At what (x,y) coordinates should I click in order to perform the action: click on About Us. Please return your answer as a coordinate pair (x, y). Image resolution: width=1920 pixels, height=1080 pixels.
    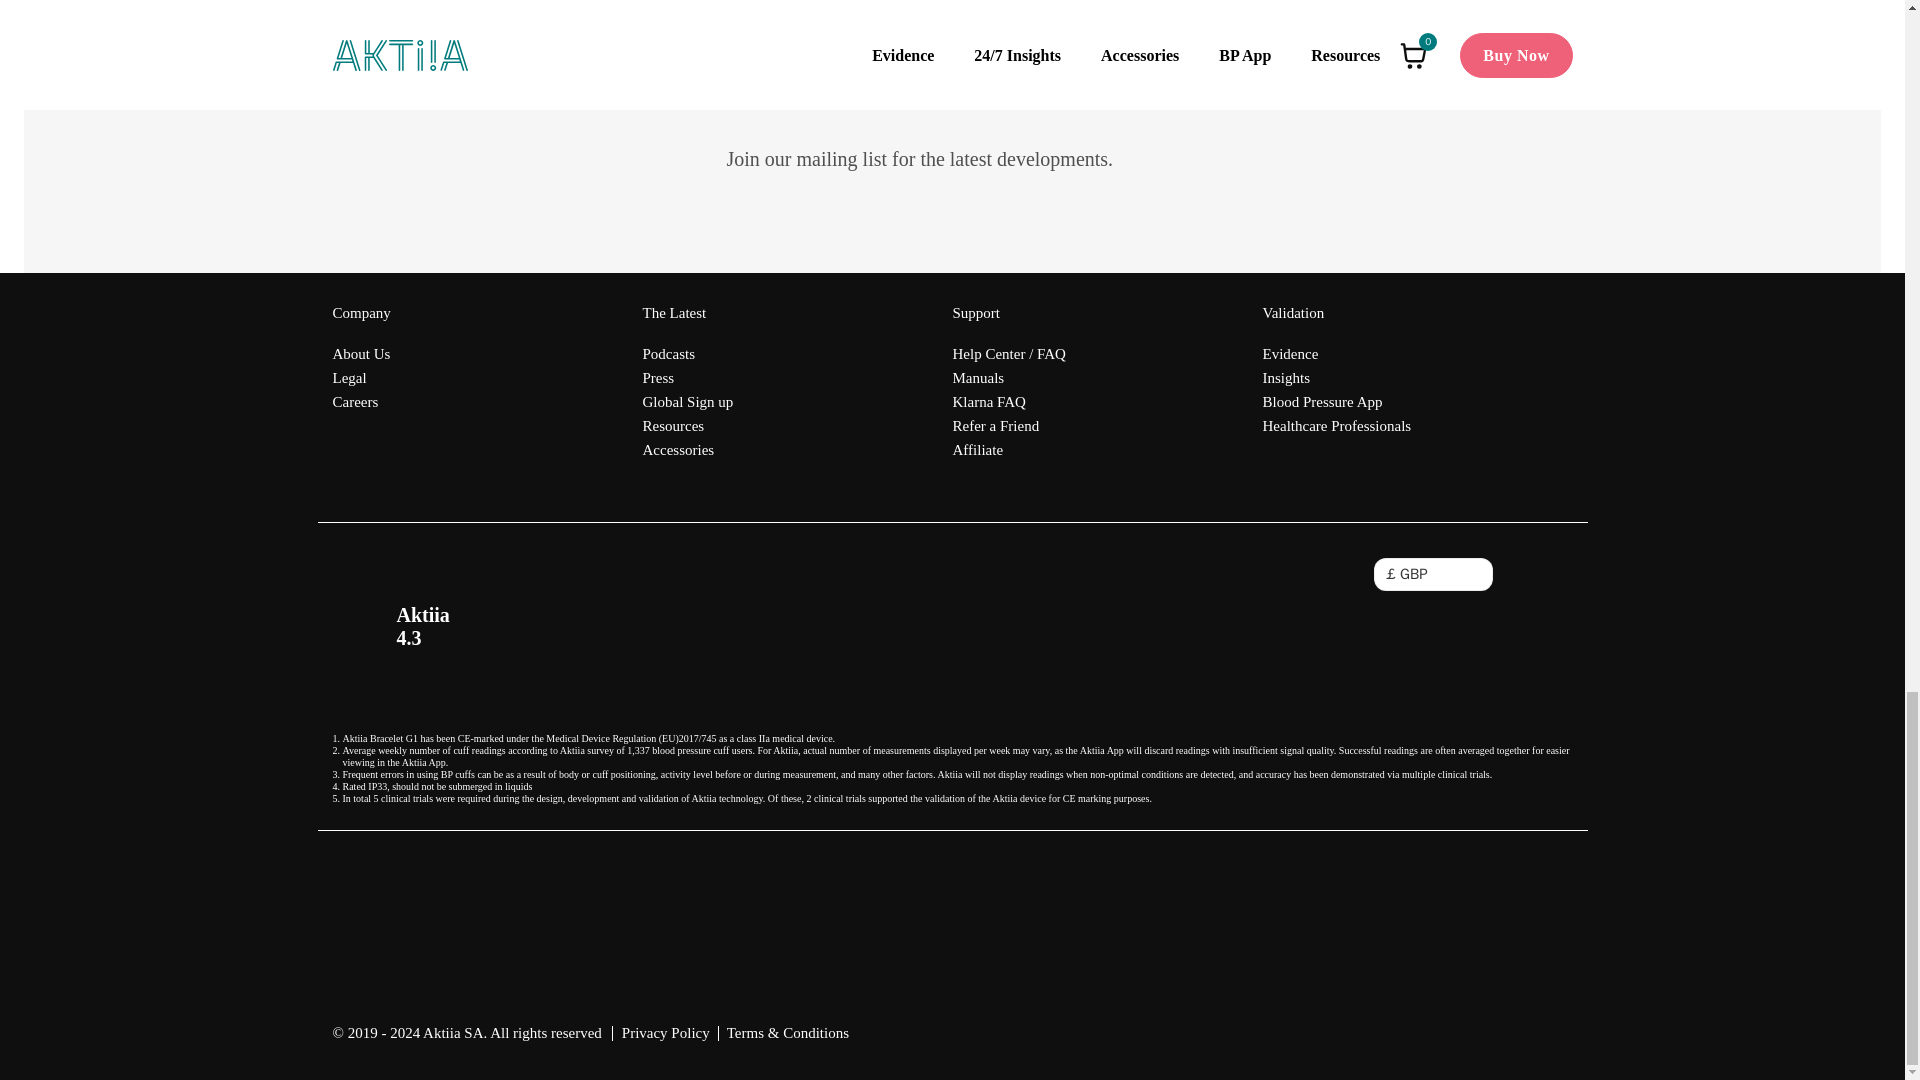
    Looking at the image, I should click on (360, 354).